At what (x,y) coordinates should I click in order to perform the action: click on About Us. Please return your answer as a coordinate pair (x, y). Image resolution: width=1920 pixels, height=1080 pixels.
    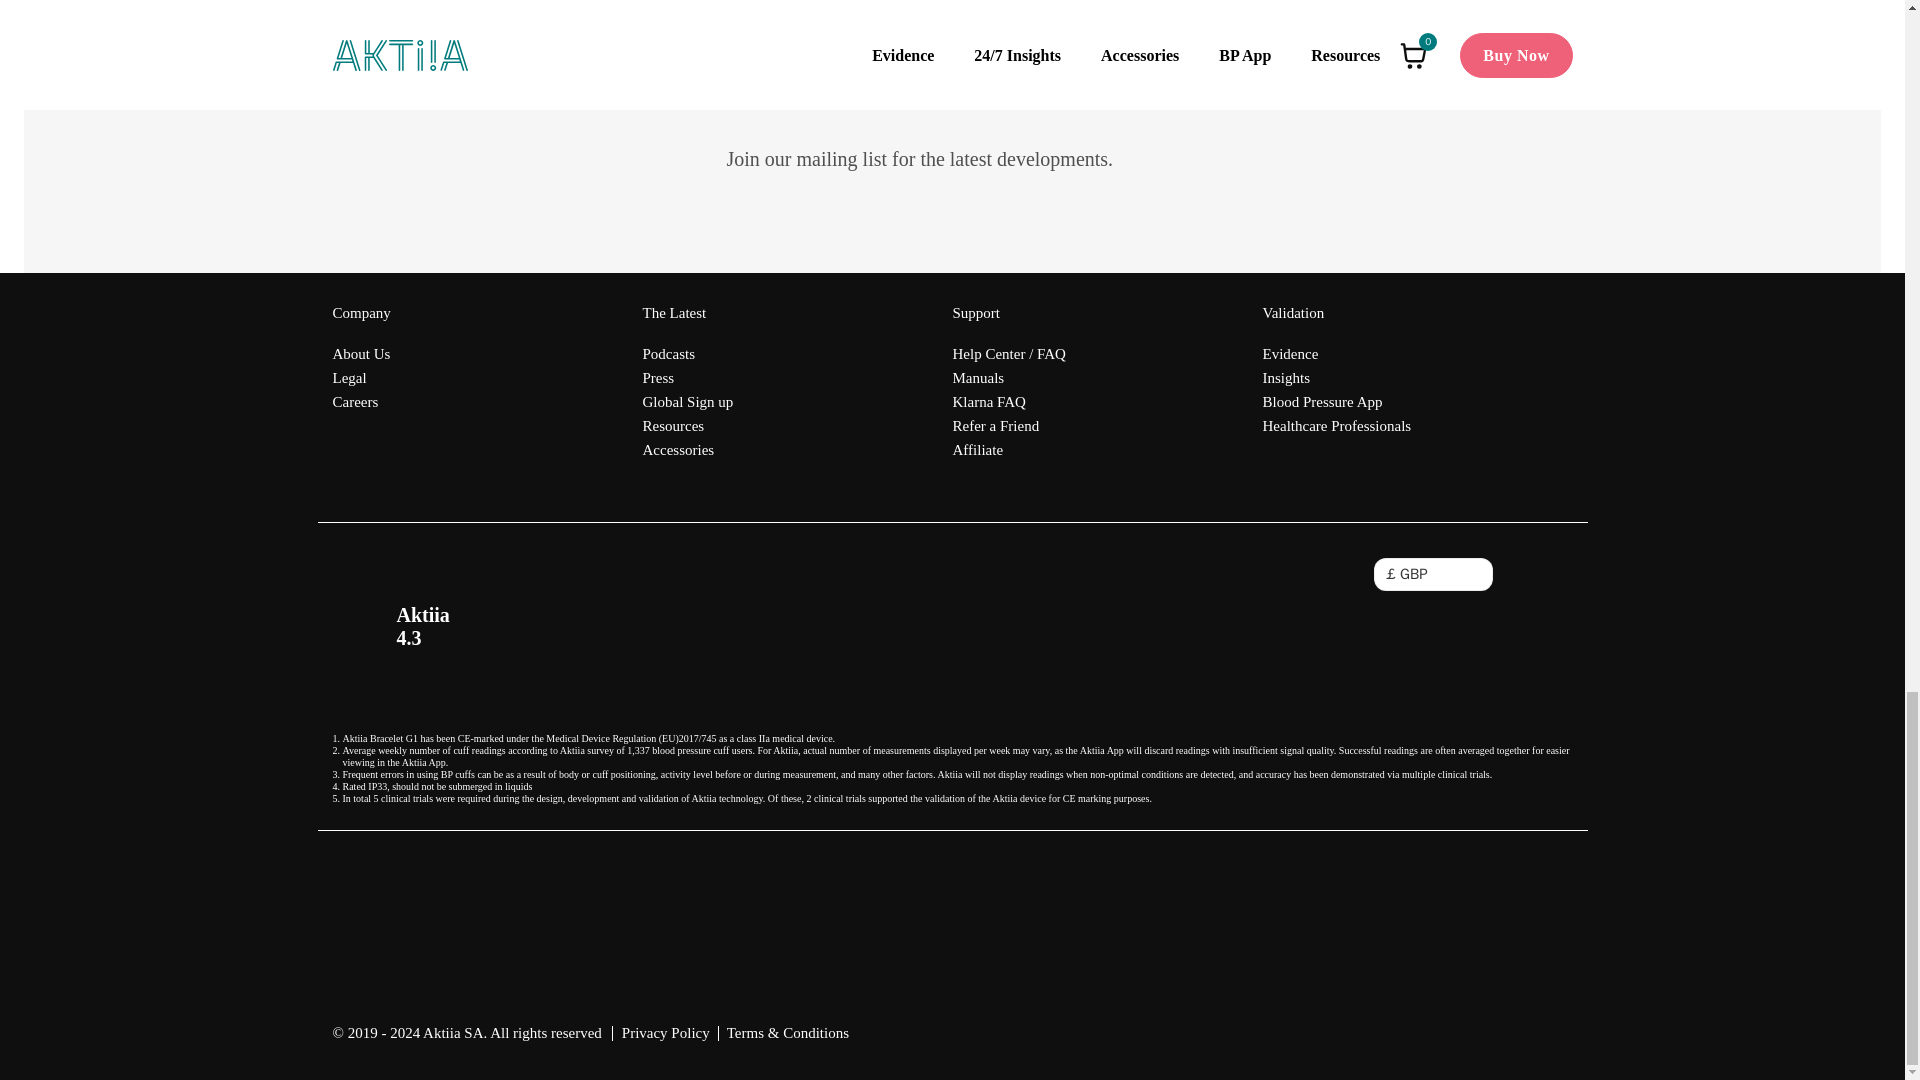
    Looking at the image, I should click on (360, 354).